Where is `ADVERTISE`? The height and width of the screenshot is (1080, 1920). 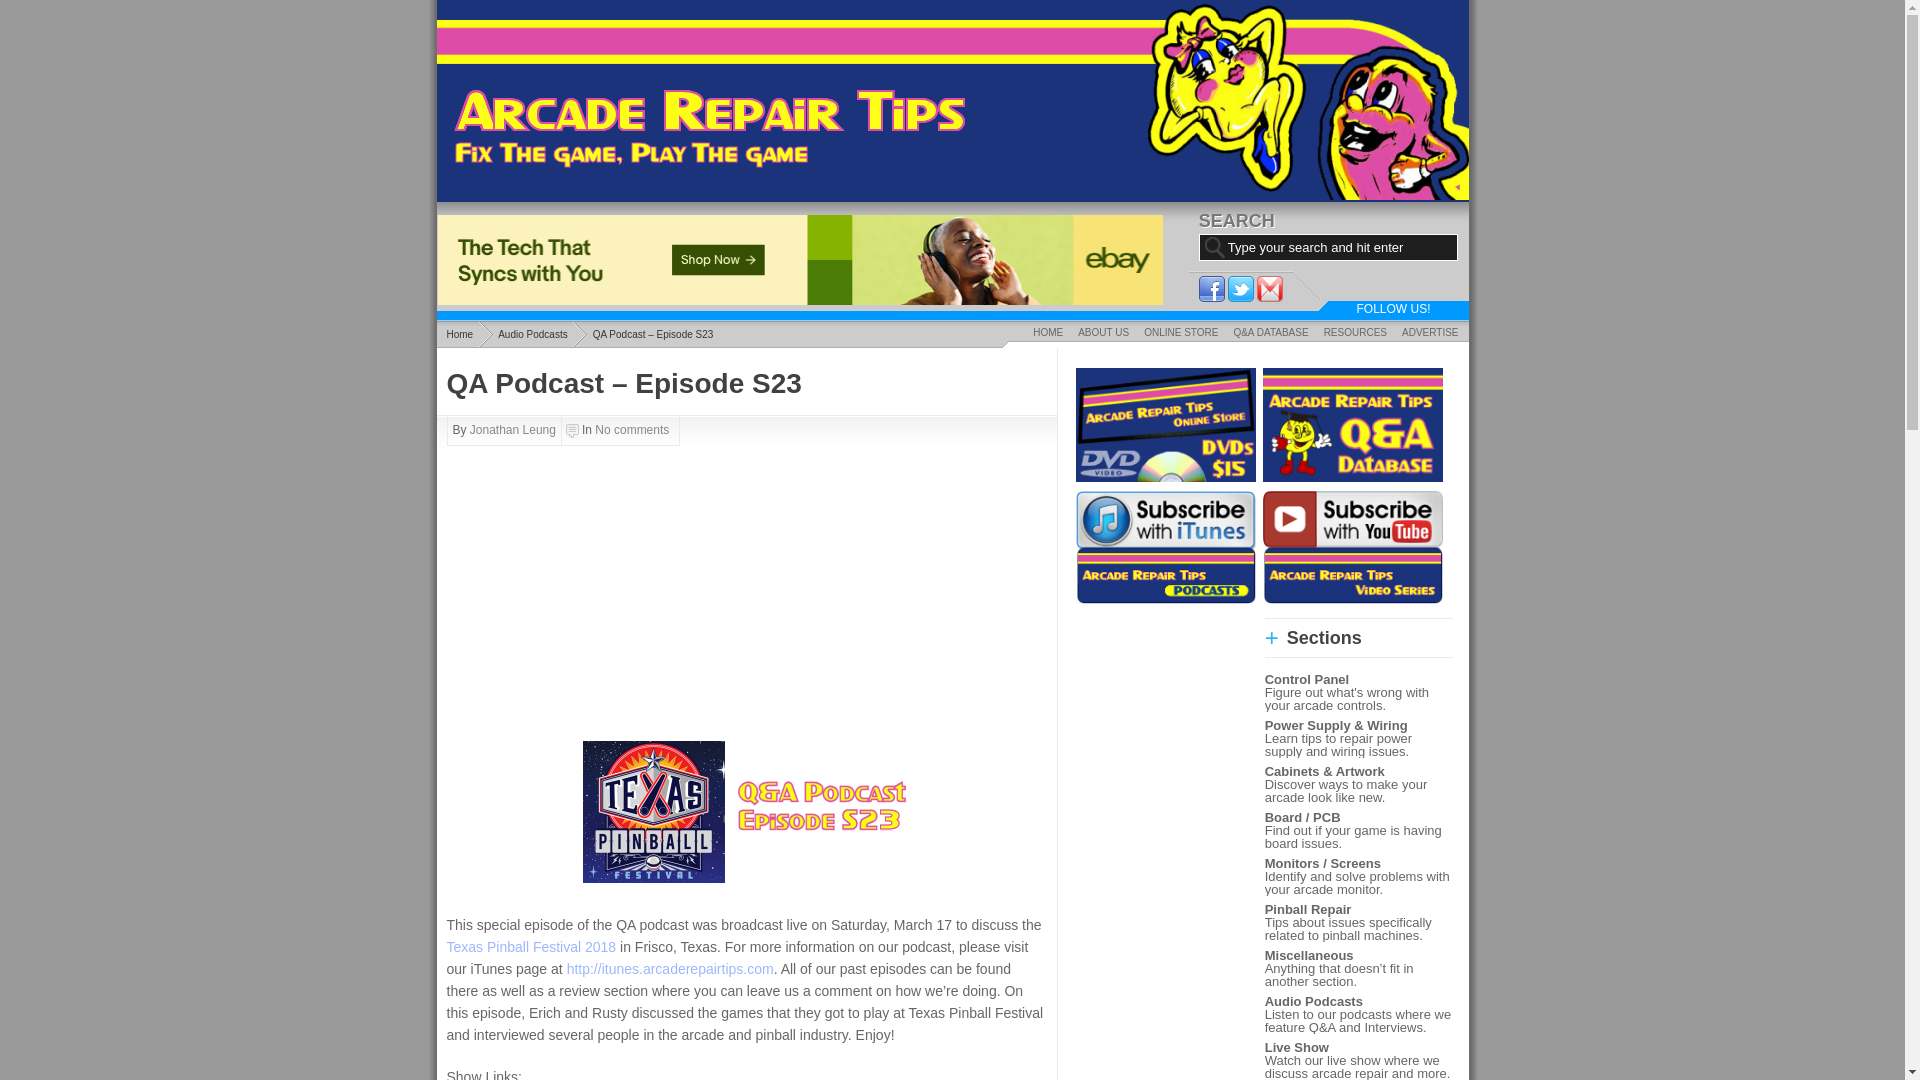
ADVERTISE is located at coordinates (1430, 332).